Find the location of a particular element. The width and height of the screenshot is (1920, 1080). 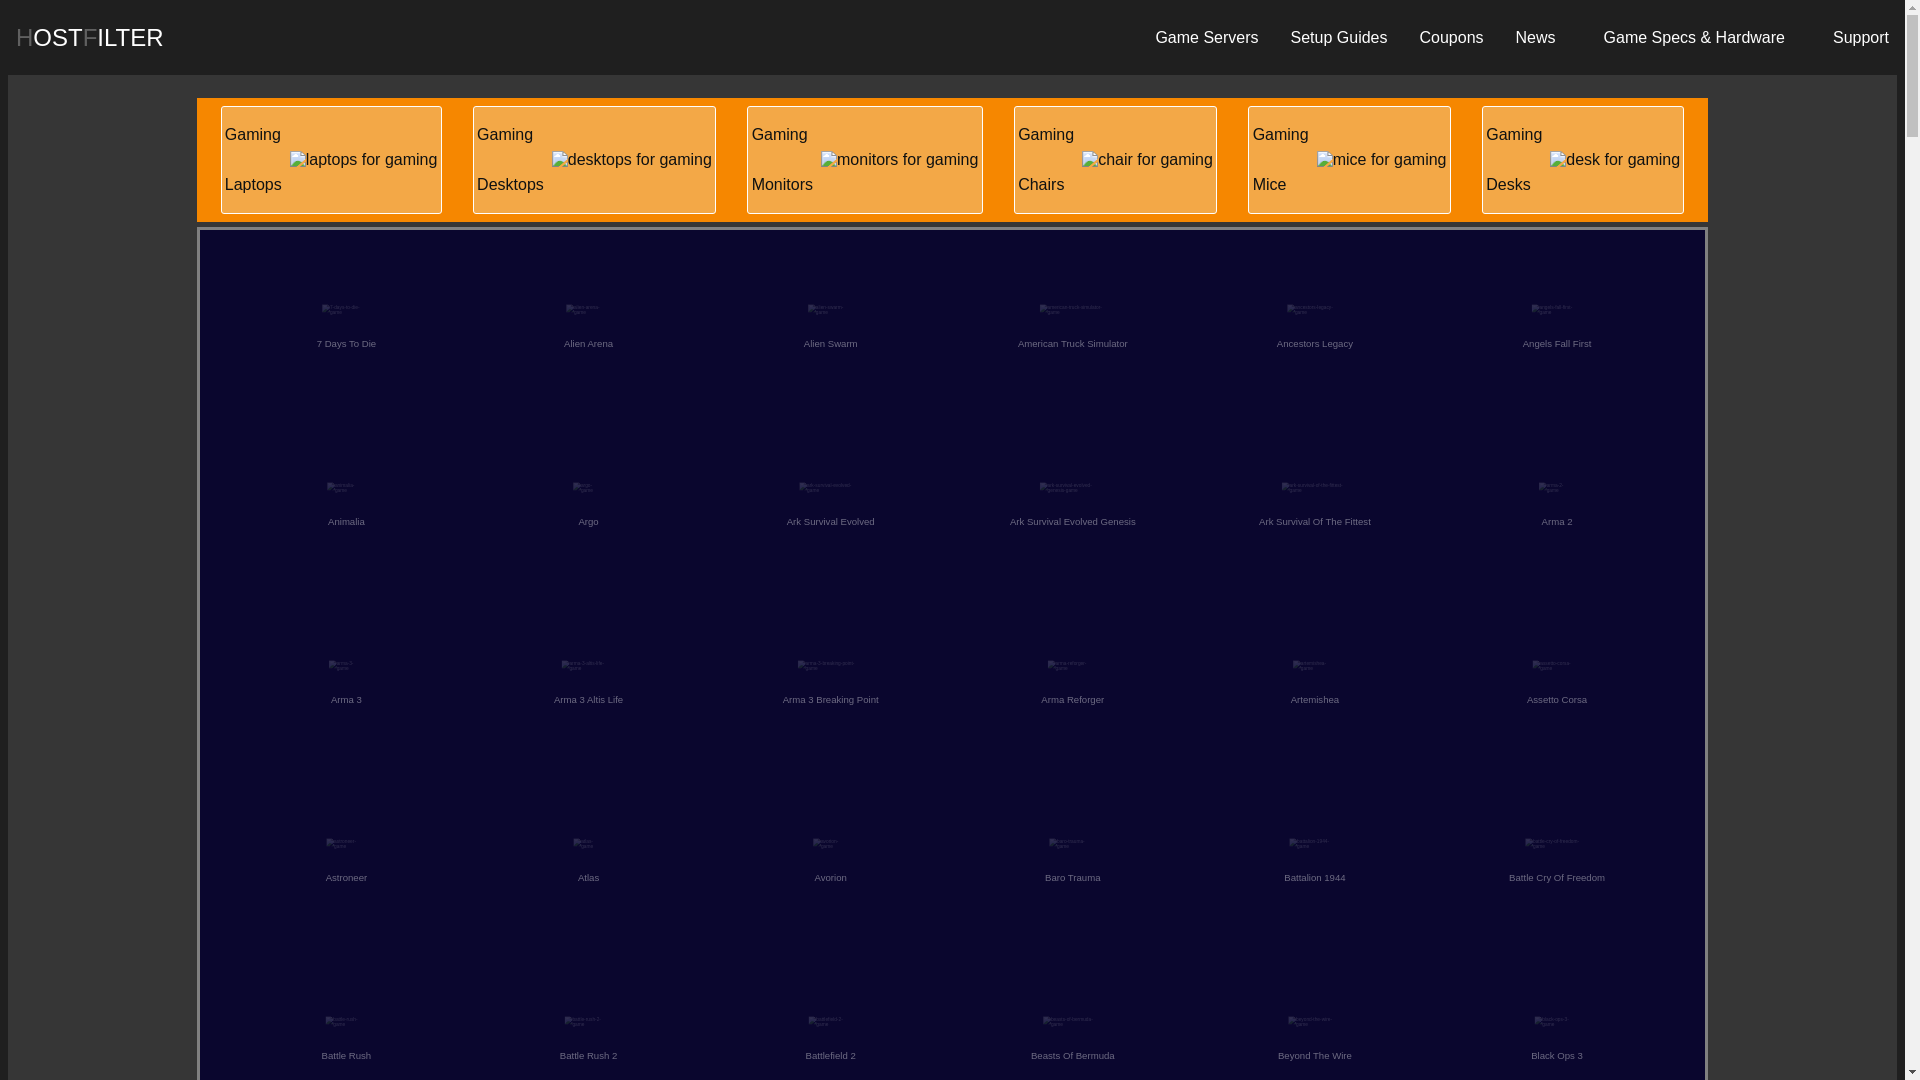

Arma 2 is located at coordinates (1115, 159).